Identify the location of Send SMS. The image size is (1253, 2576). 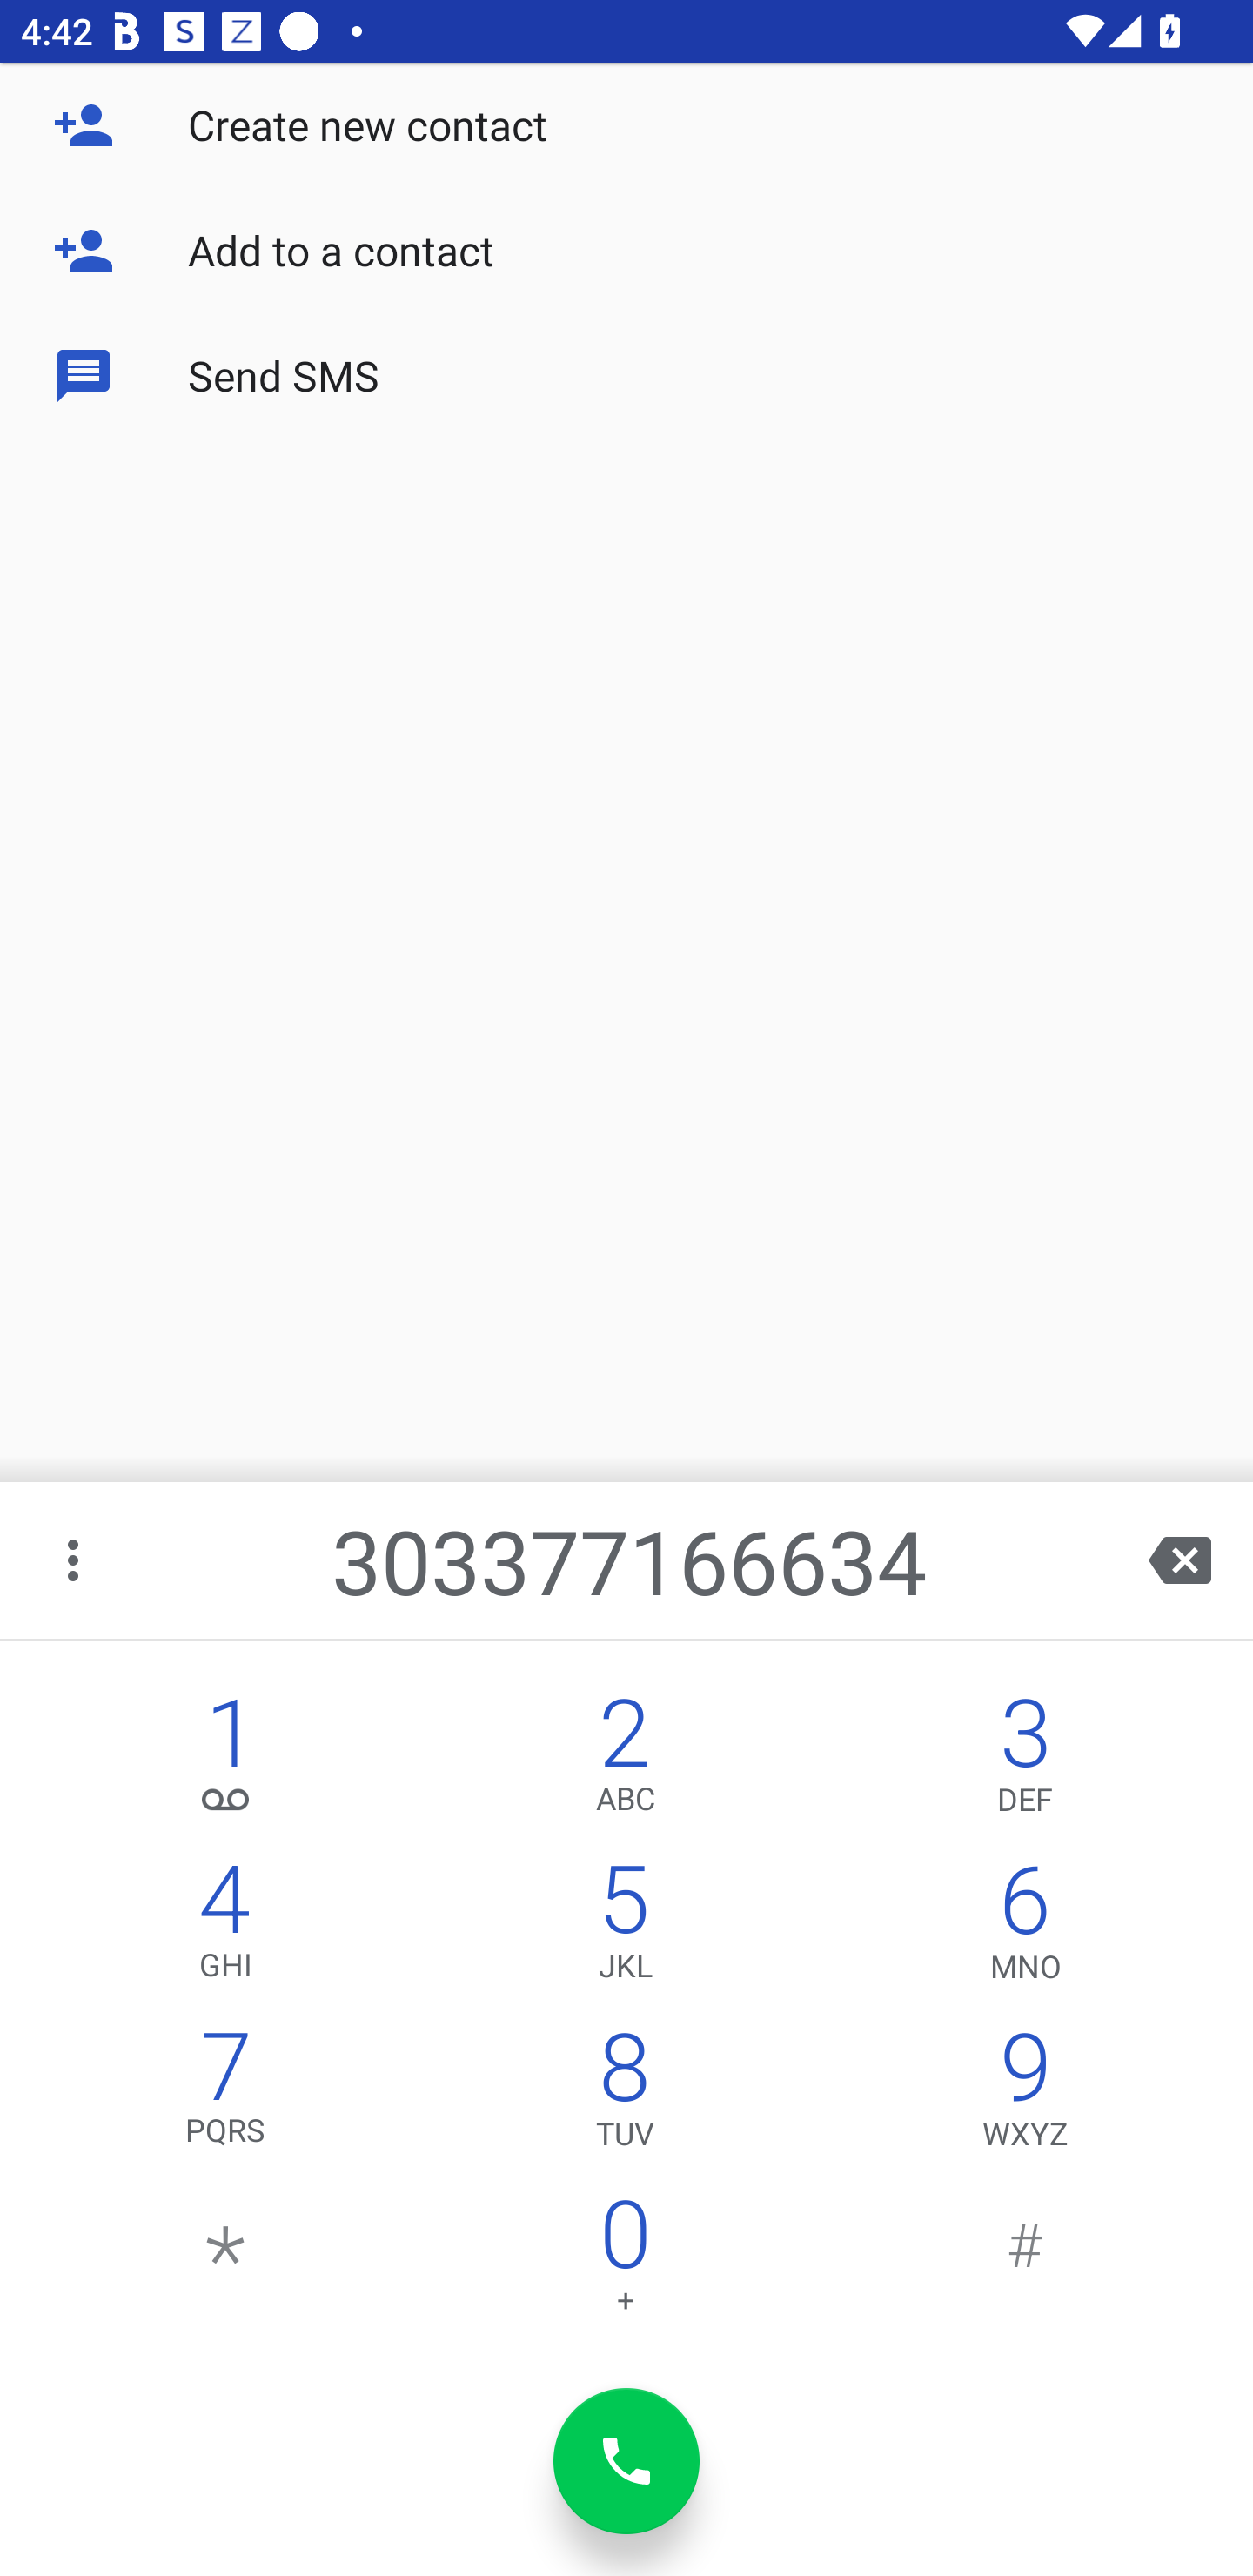
(626, 376).